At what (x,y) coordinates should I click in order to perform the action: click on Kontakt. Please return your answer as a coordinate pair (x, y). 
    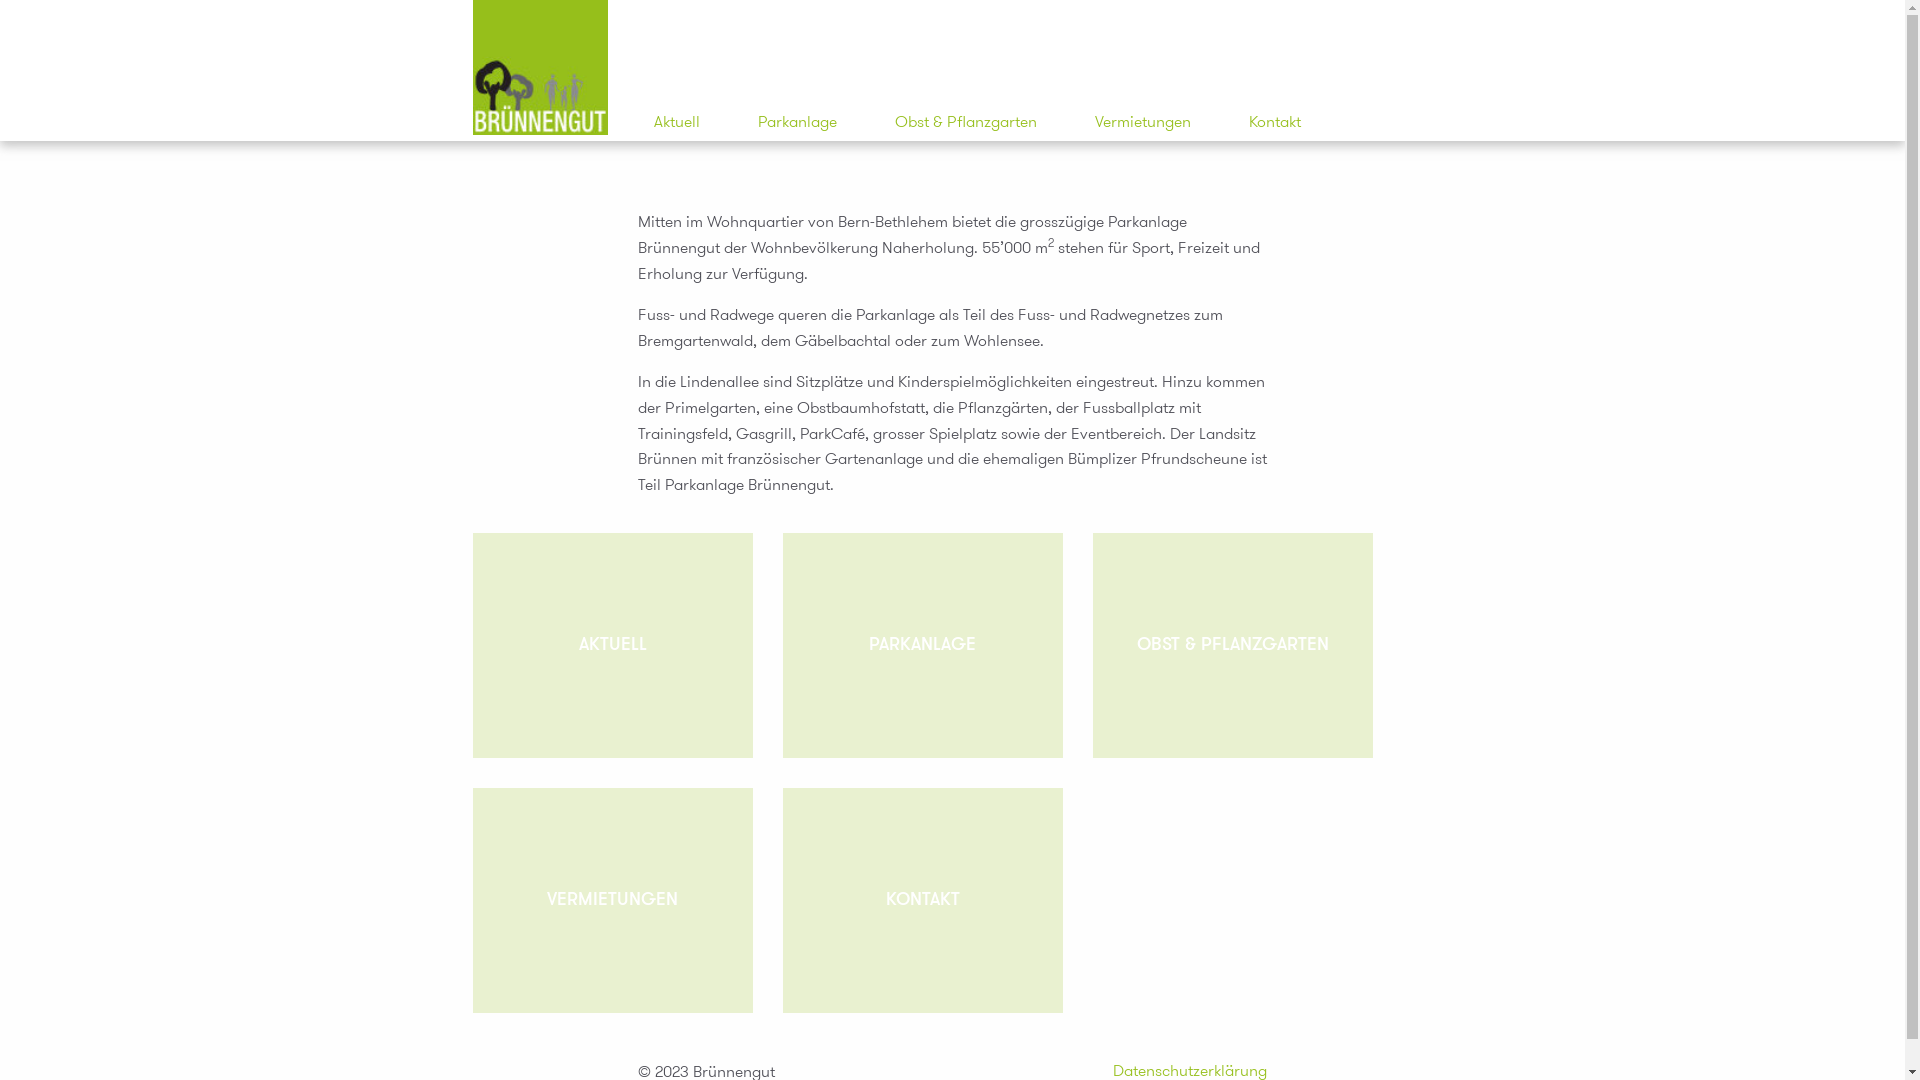
    Looking at the image, I should click on (1274, 122).